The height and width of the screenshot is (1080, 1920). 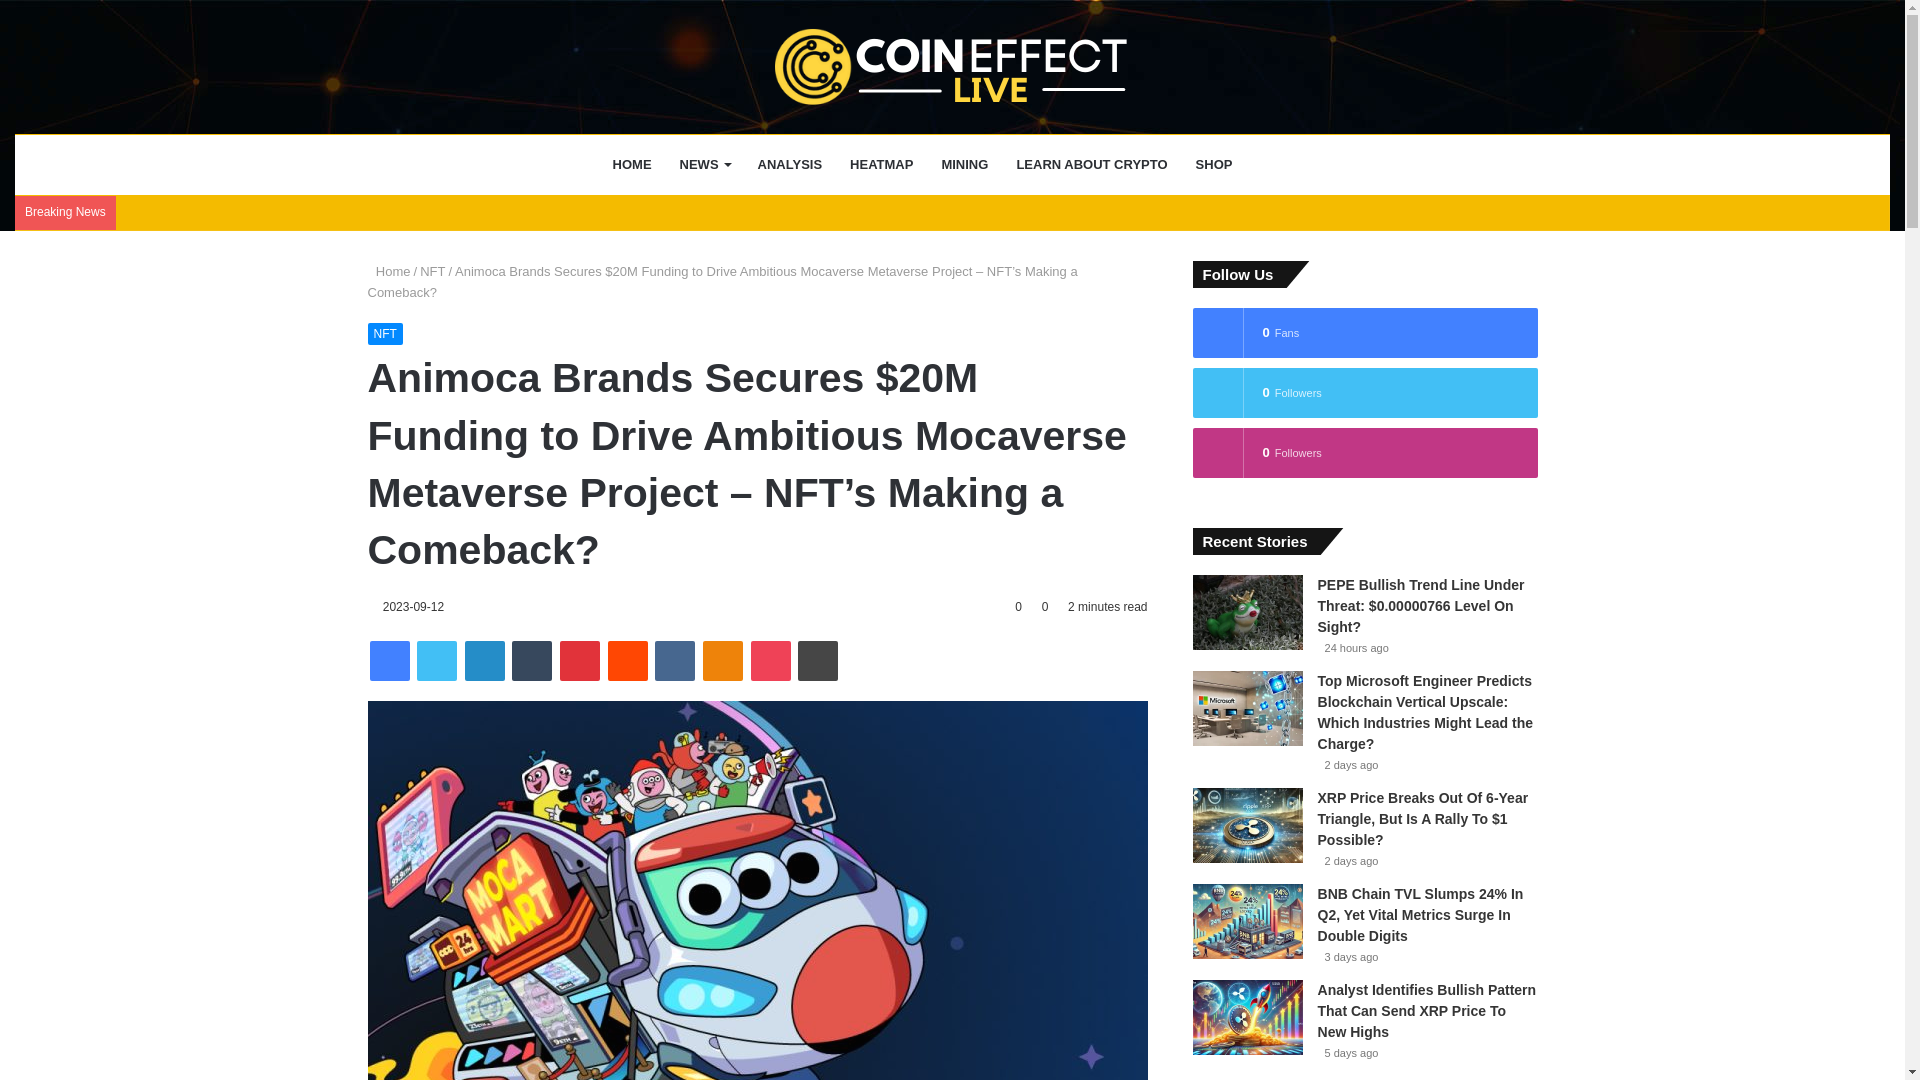 What do you see at coordinates (790, 165) in the screenshot?
I see `ANALYSIS` at bounding box center [790, 165].